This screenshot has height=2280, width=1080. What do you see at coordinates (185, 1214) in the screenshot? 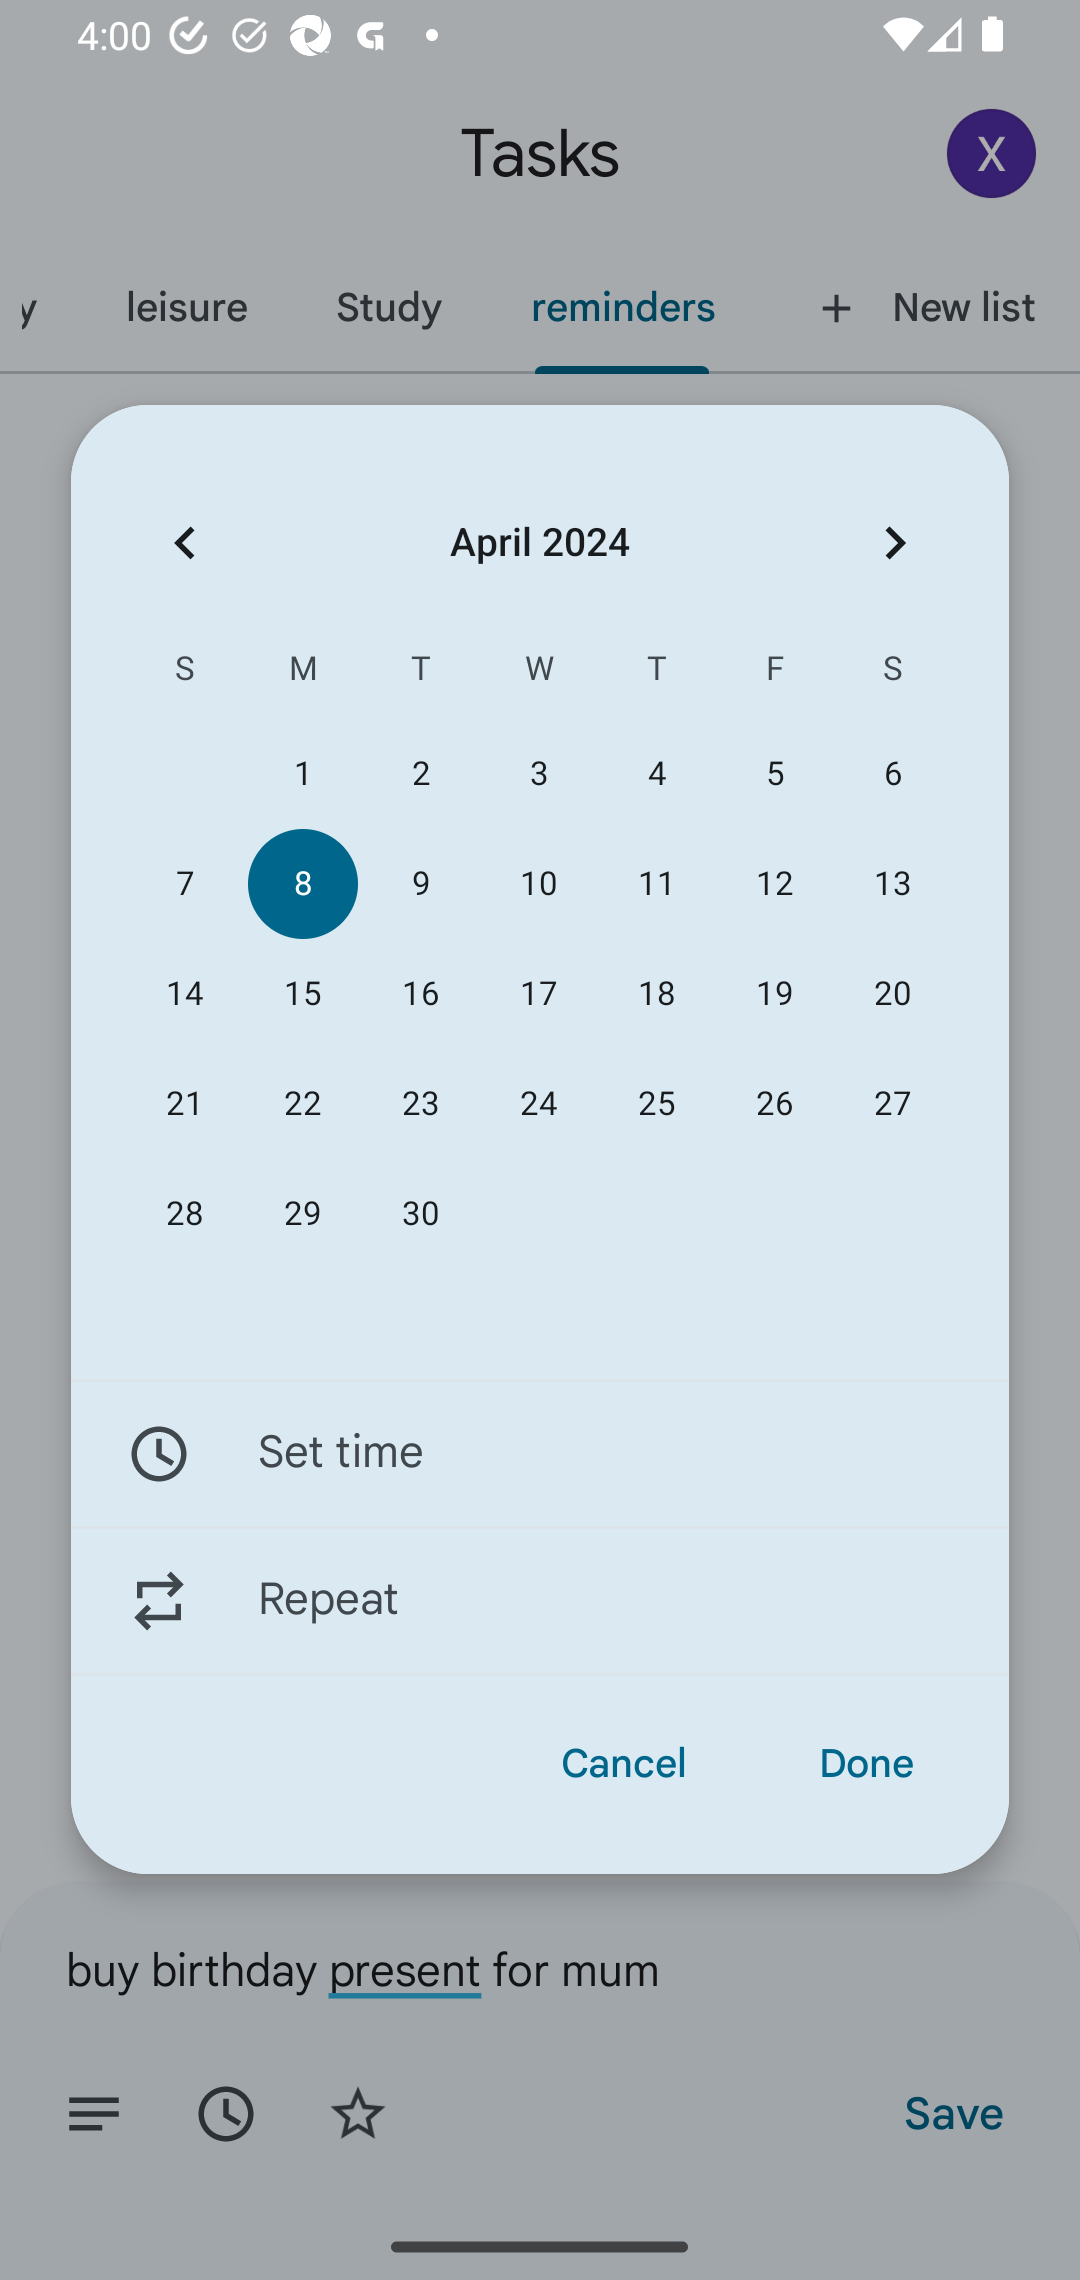
I see `28 28 April 2024` at bounding box center [185, 1214].